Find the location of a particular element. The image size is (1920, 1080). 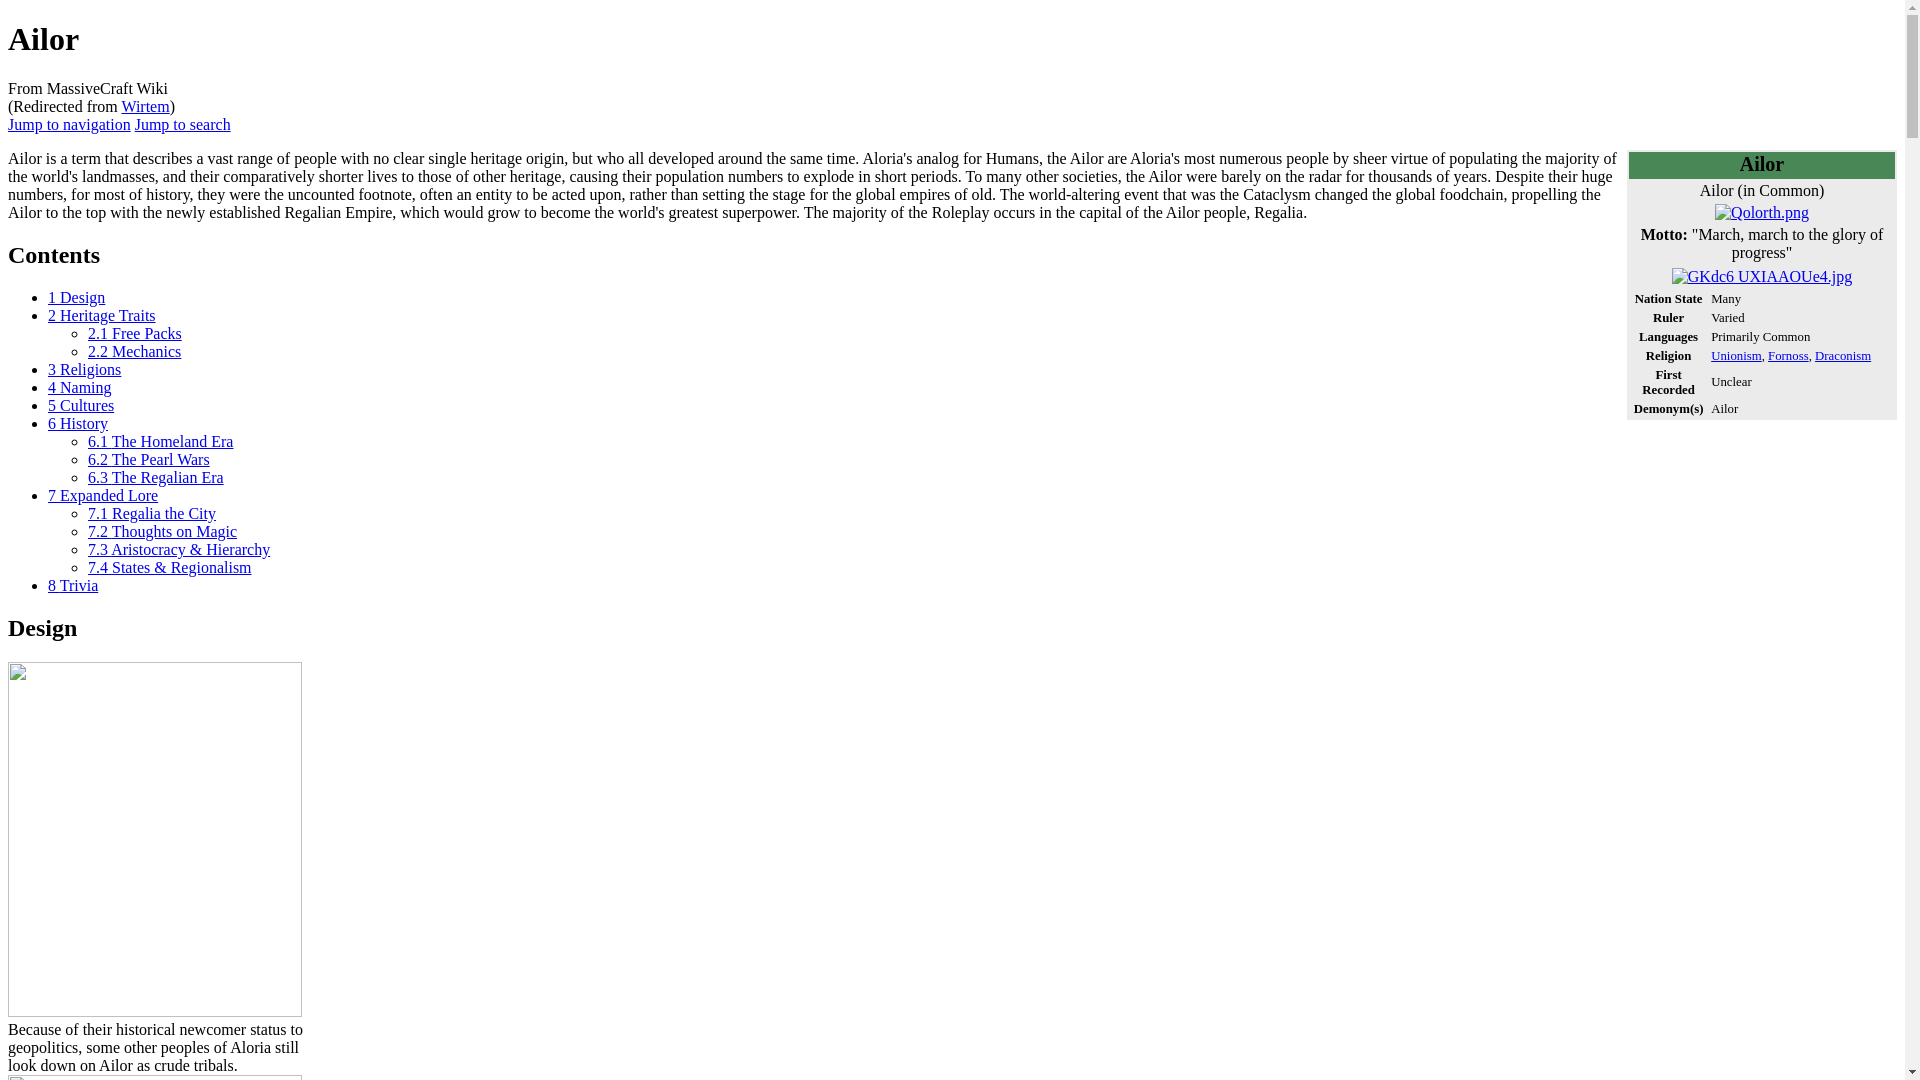

Jump to search is located at coordinates (182, 124).